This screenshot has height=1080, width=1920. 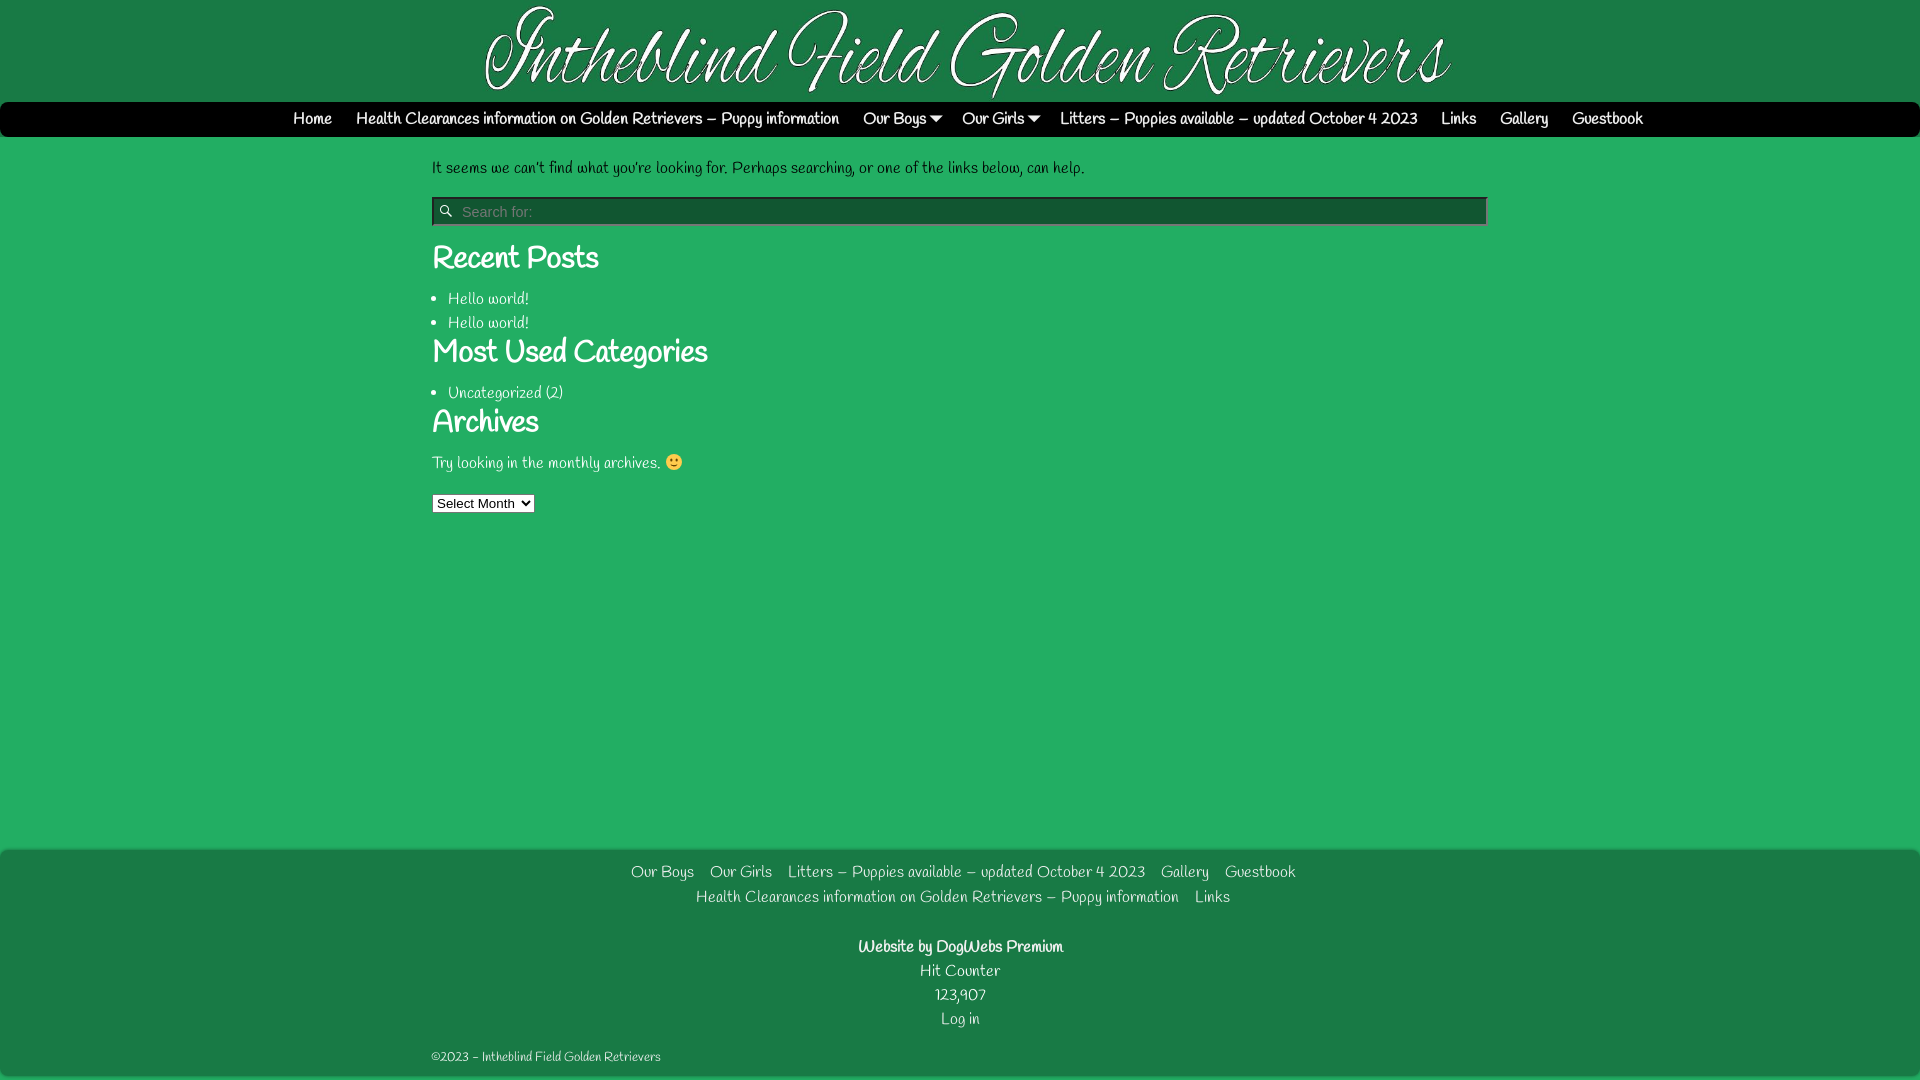 I want to click on Gallery, so click(x=1524, y=120).